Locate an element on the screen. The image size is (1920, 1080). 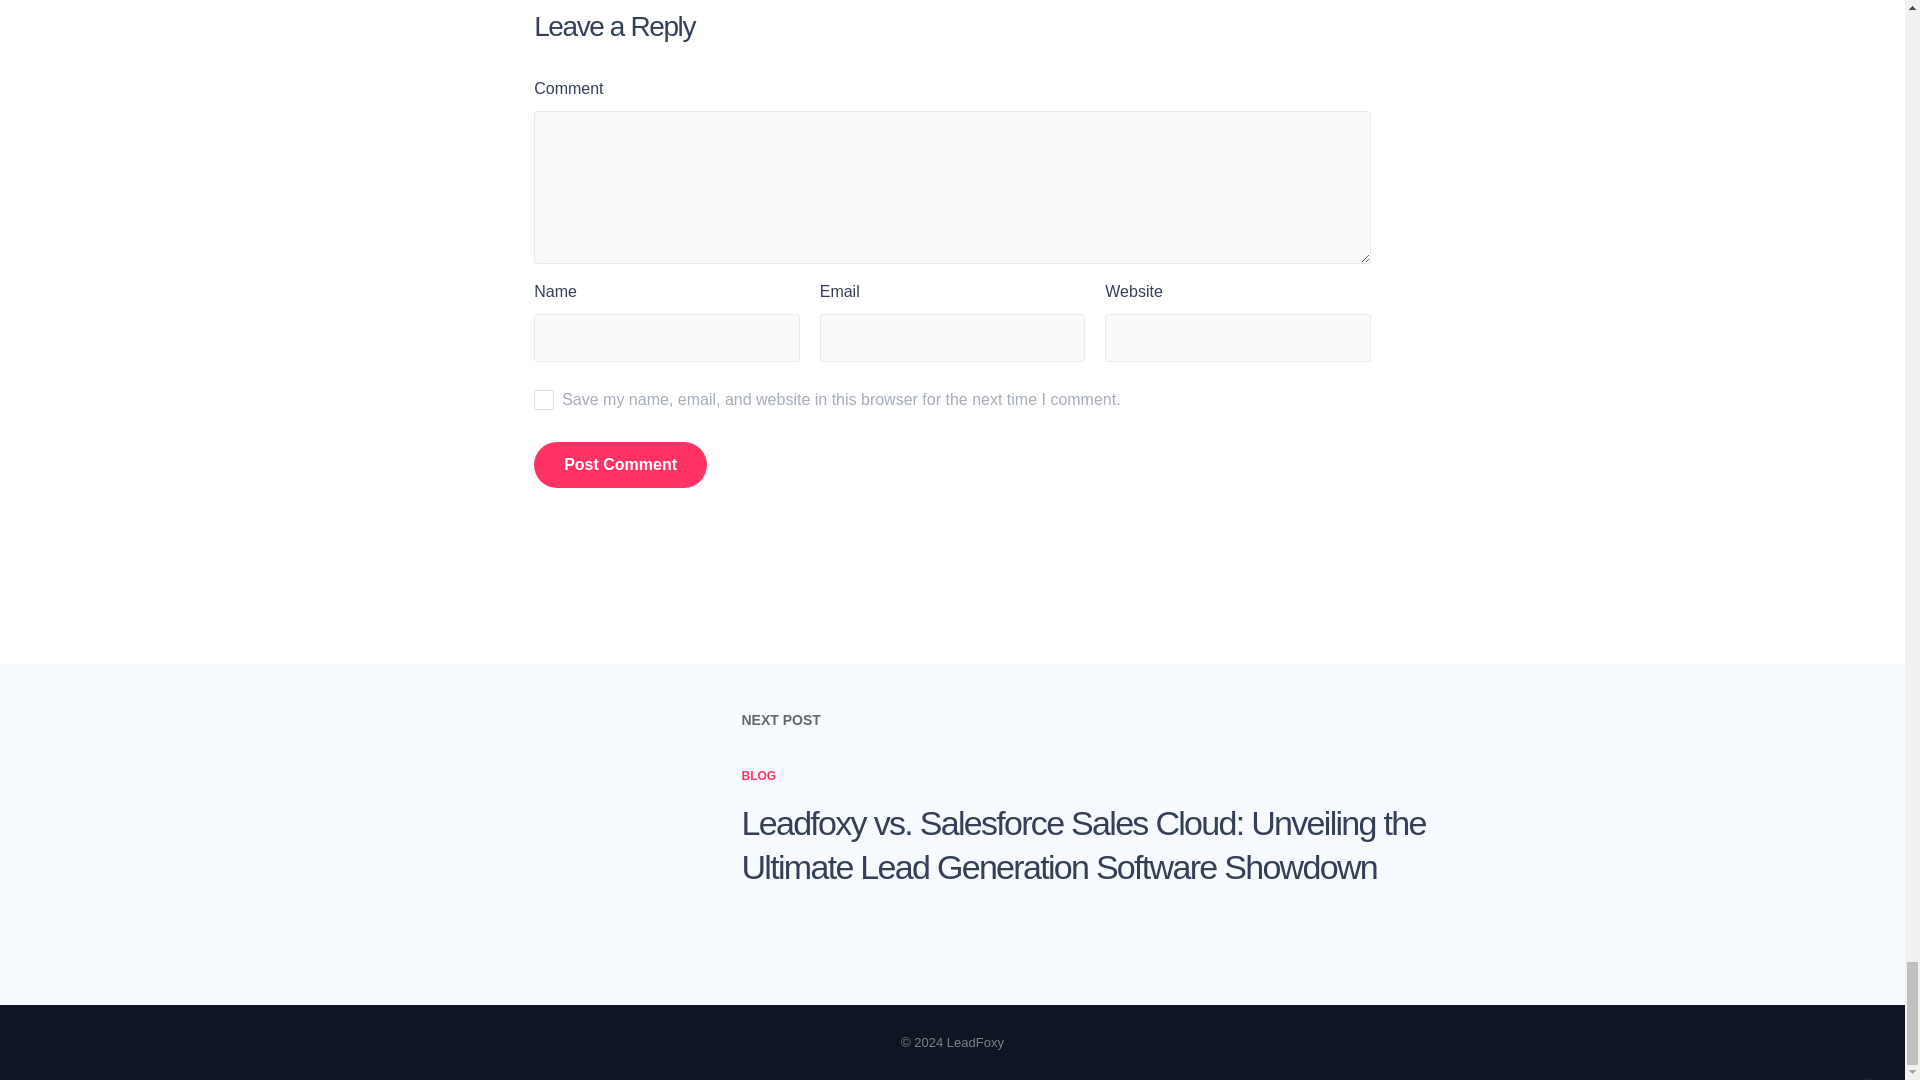
yes is located at coordinates (544, 400).